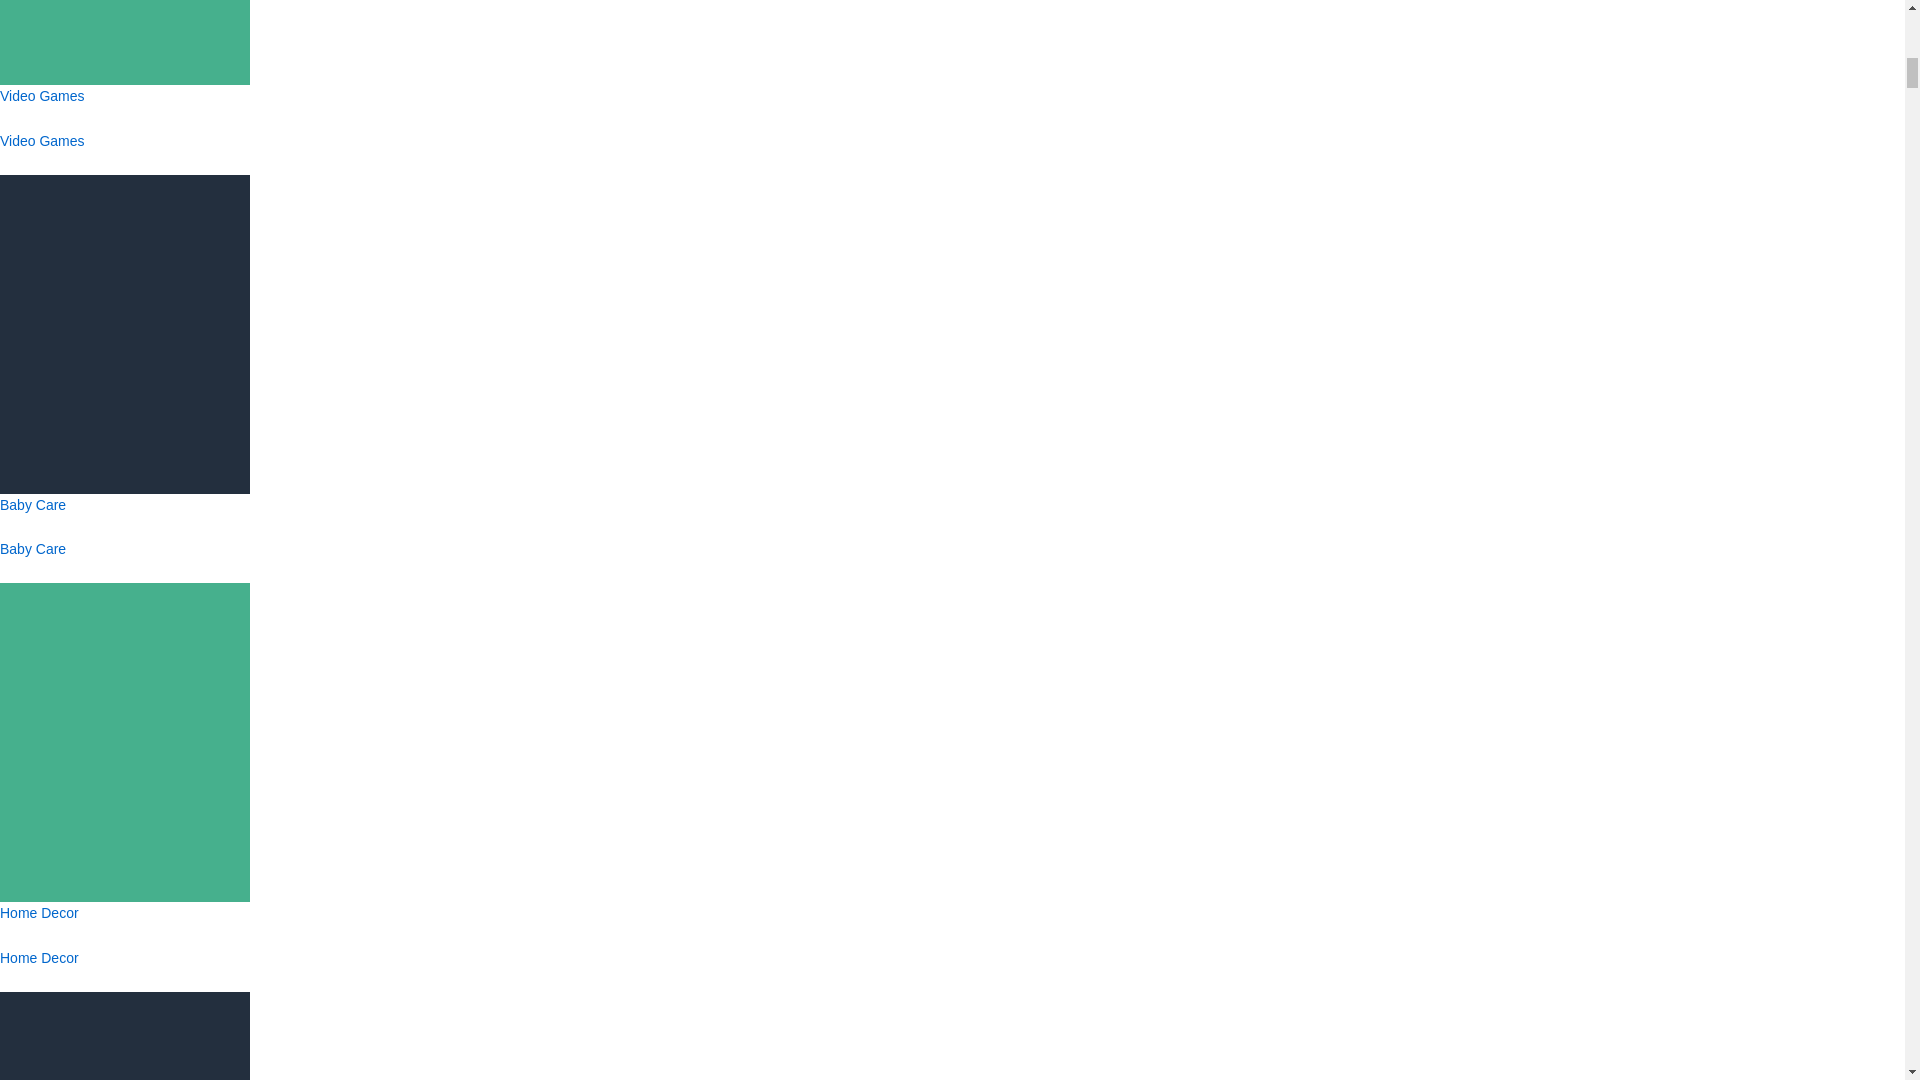  What do you see at coordinates (124, 136) in the screenshot?
I see `Video Games` at bounding box center [124, 136].